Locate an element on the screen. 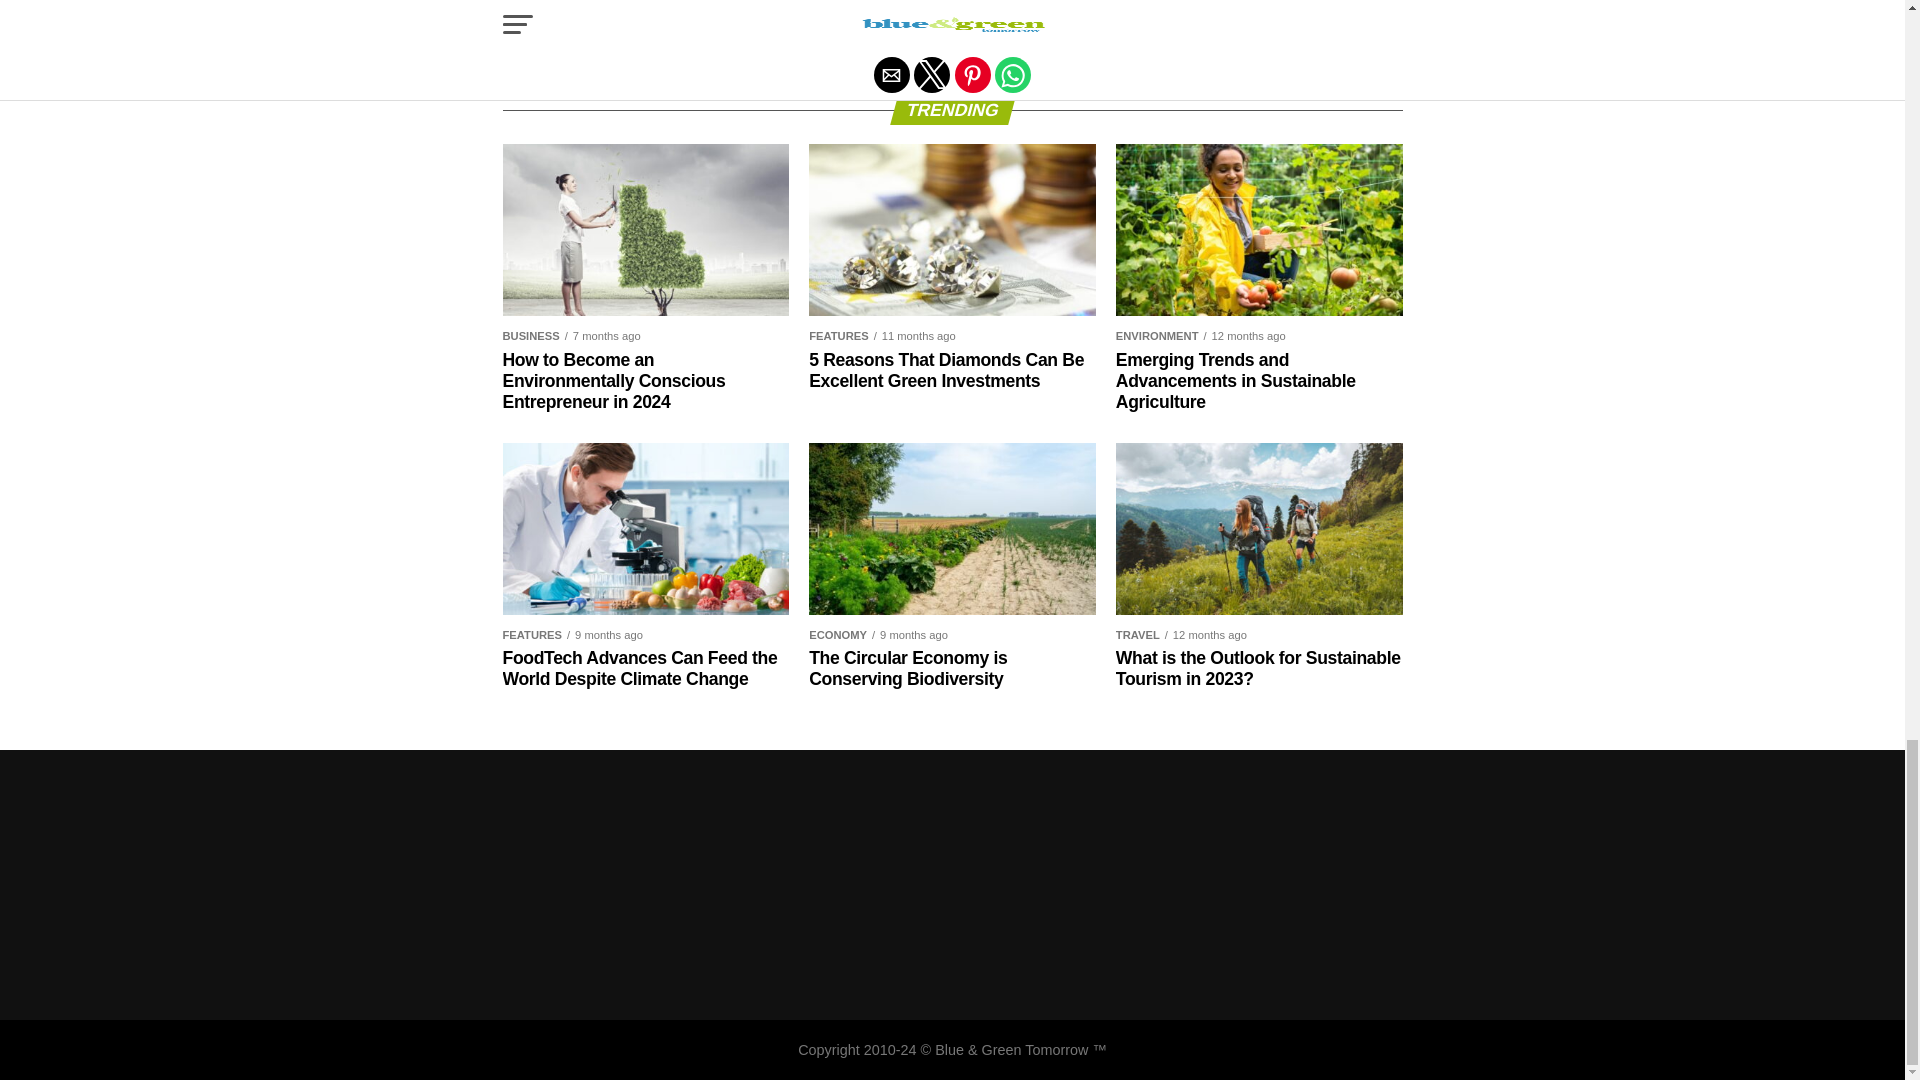 This screenshot has height=1080, width=1920. CLIMATE CHANGE is located at coordinates (692, 8).